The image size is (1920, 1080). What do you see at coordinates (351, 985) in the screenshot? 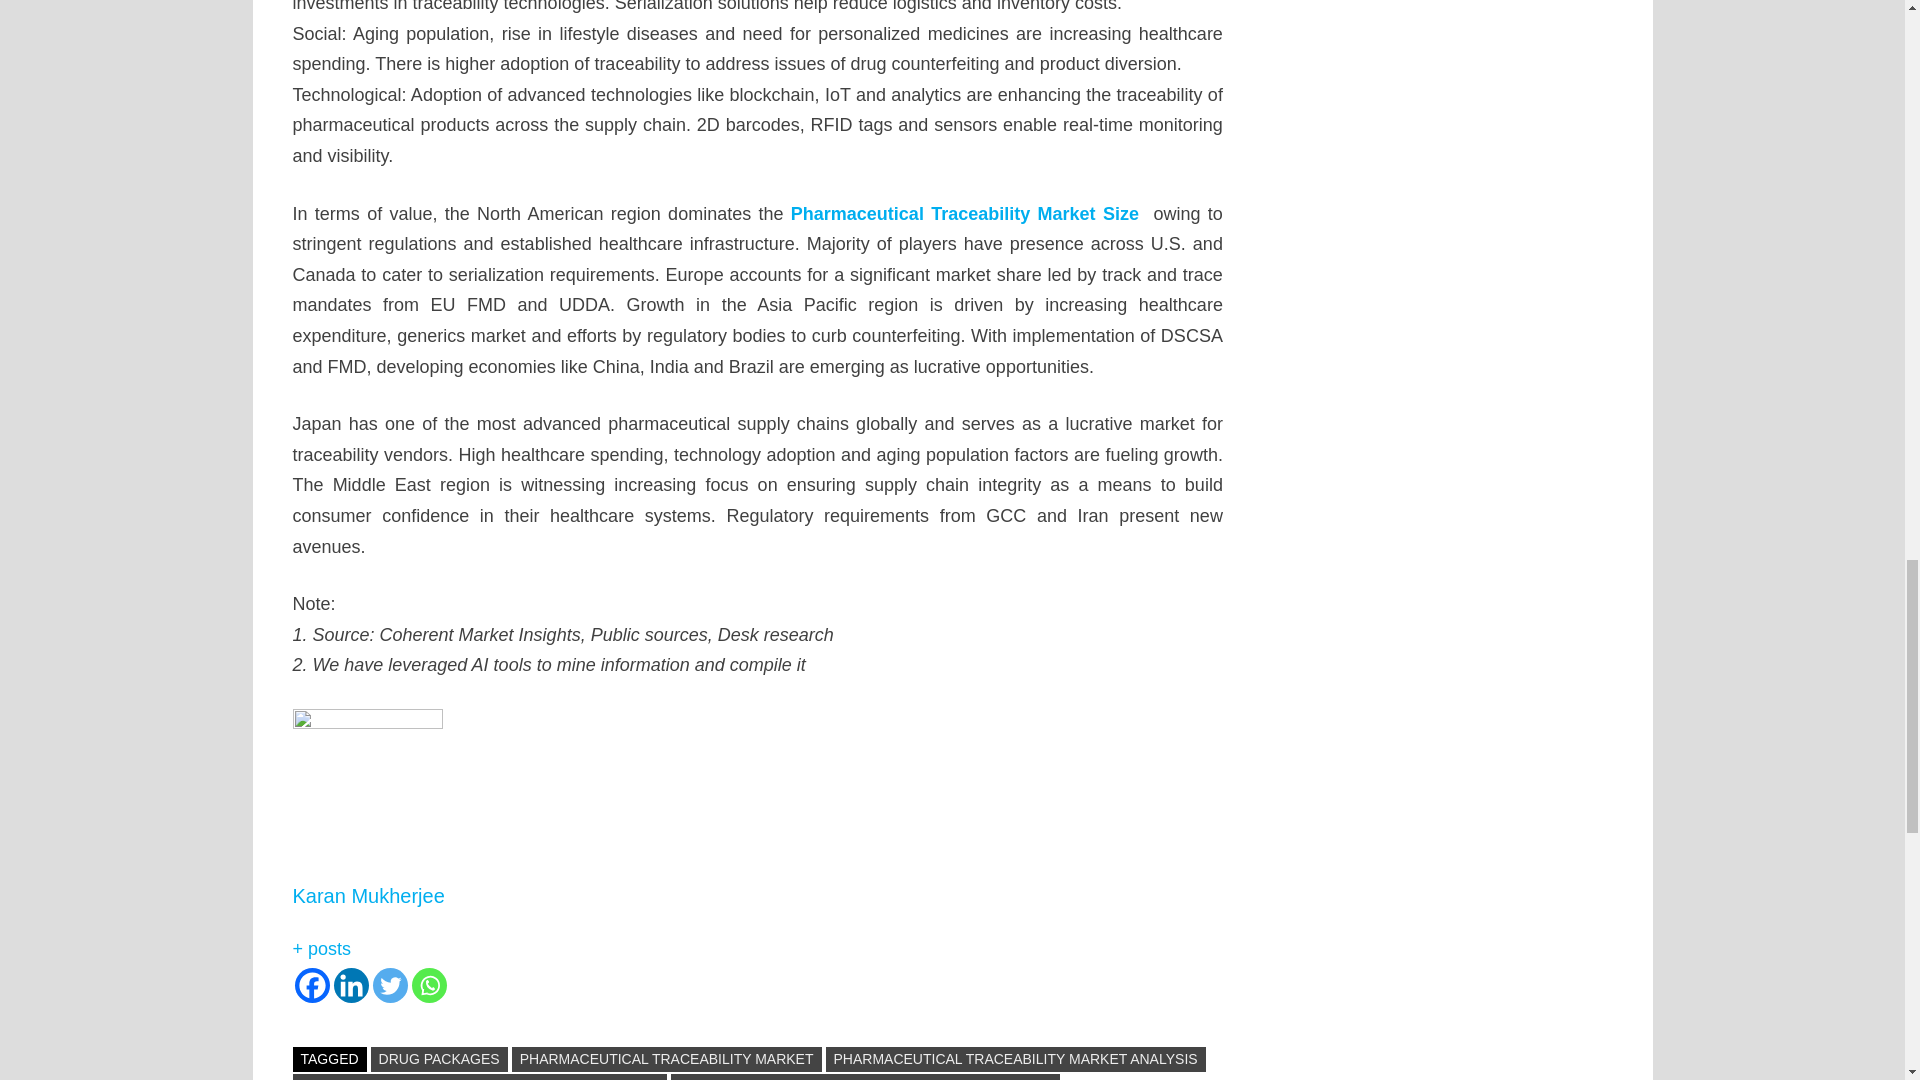
I see `Linkedin` at bounding box center [351, 985].